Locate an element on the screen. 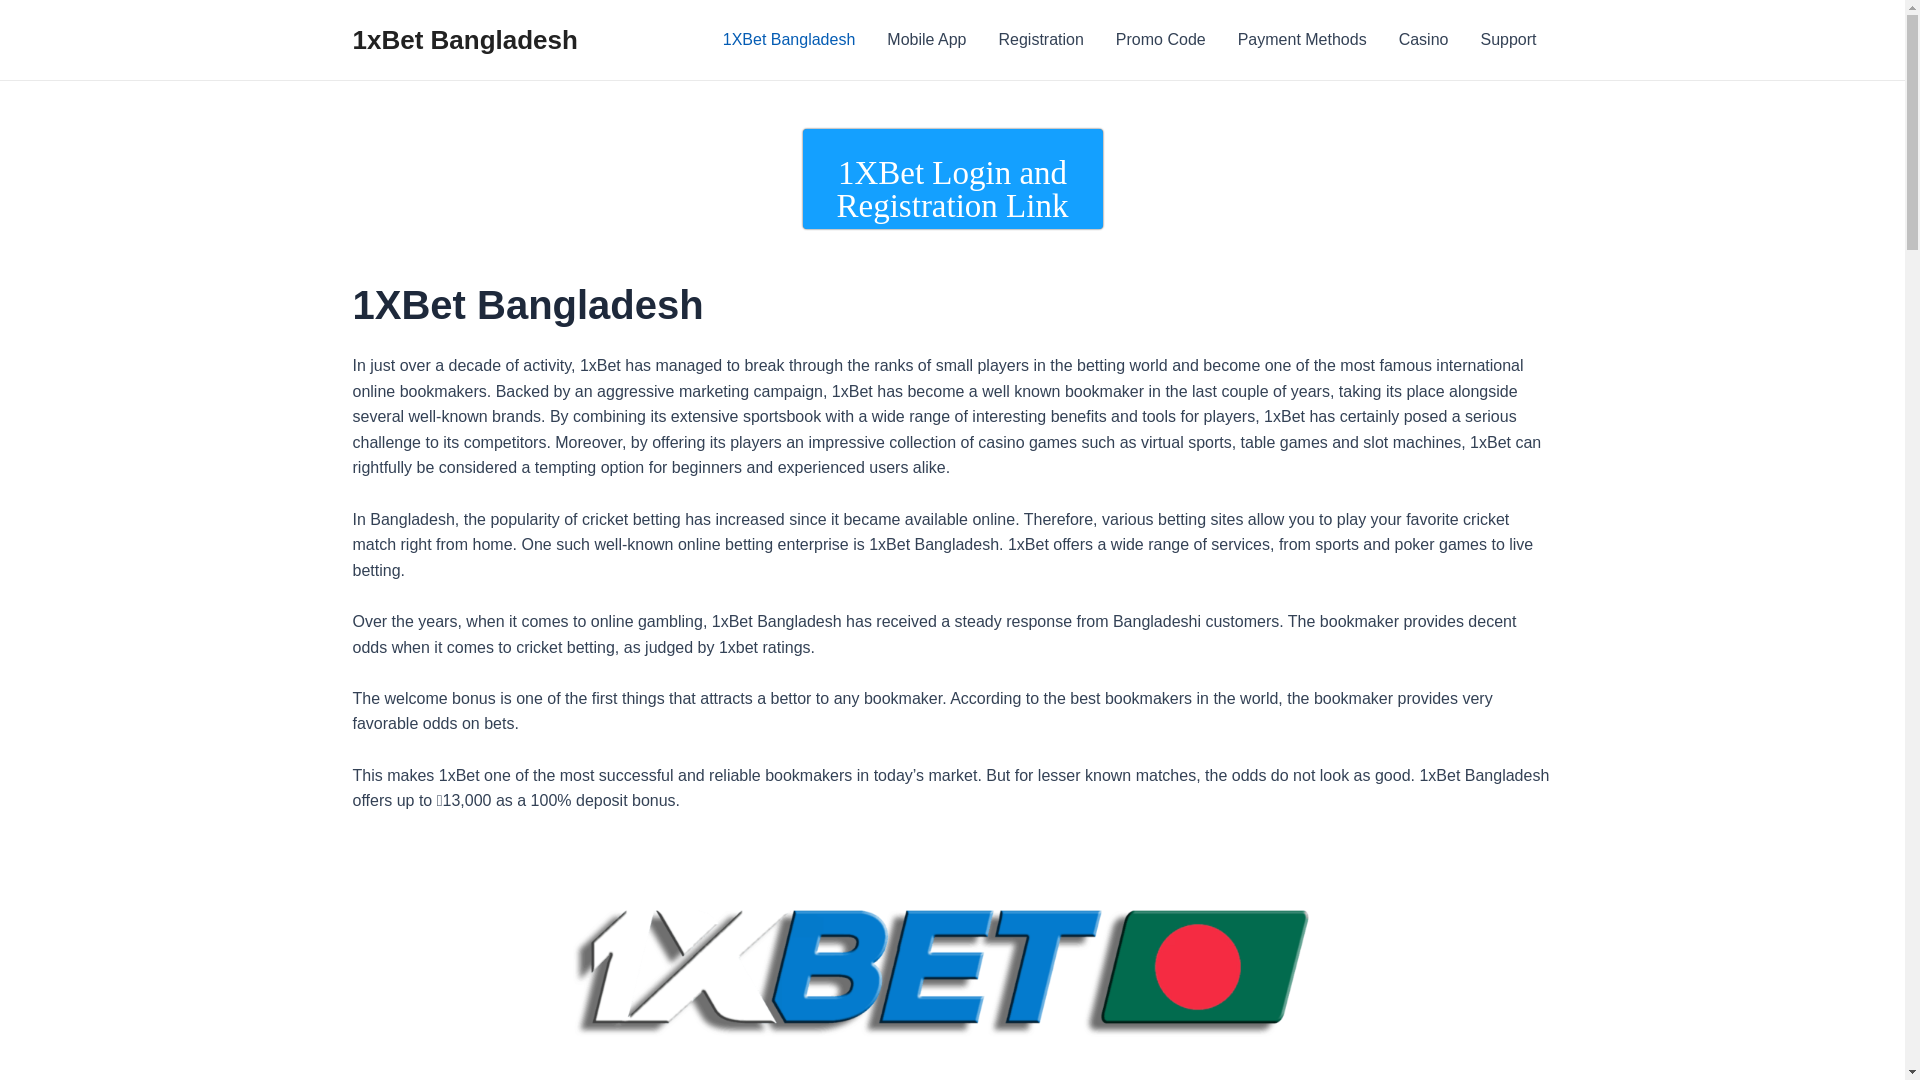 This screenshot has width=1920, height=1080. 1XBet Bangladesh is located at coordinates (790, 40).